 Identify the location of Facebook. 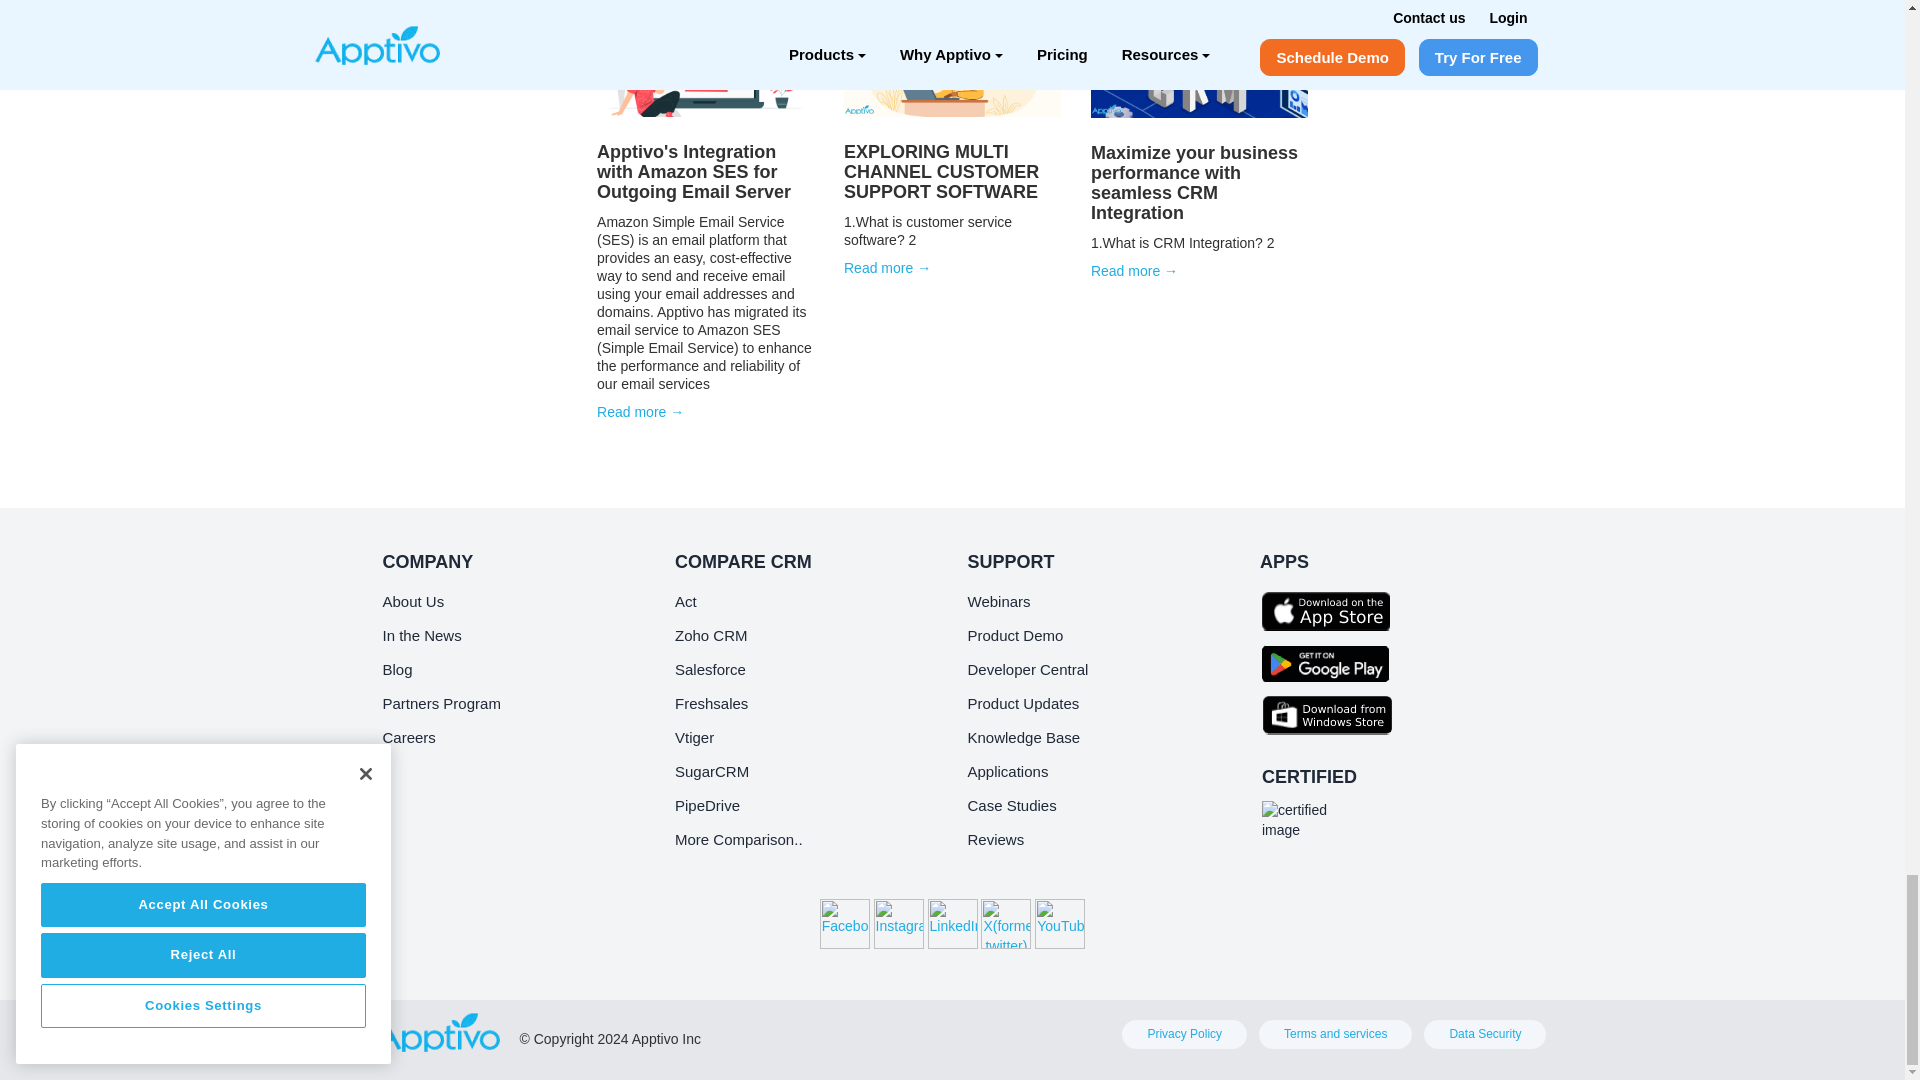
(844, 924).